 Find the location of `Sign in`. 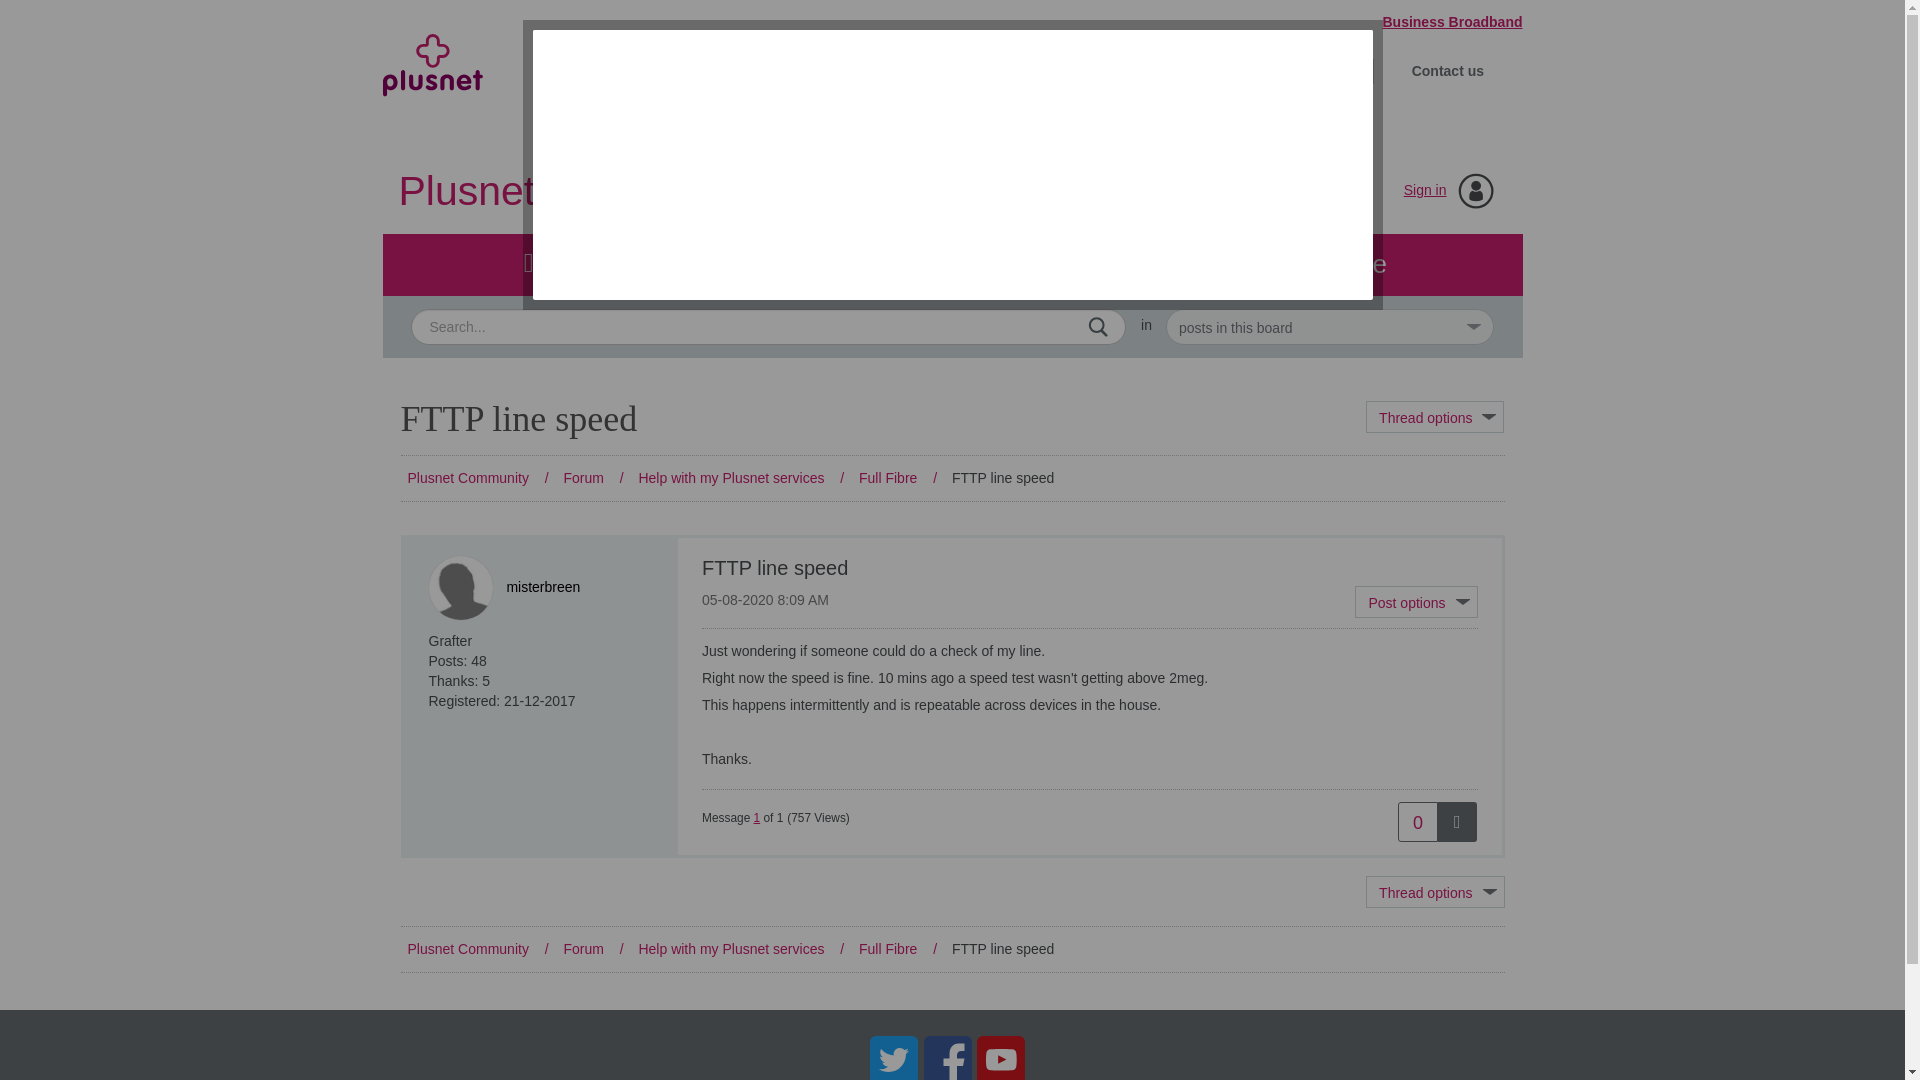

Sign in is located at coordinates (1425, 190).